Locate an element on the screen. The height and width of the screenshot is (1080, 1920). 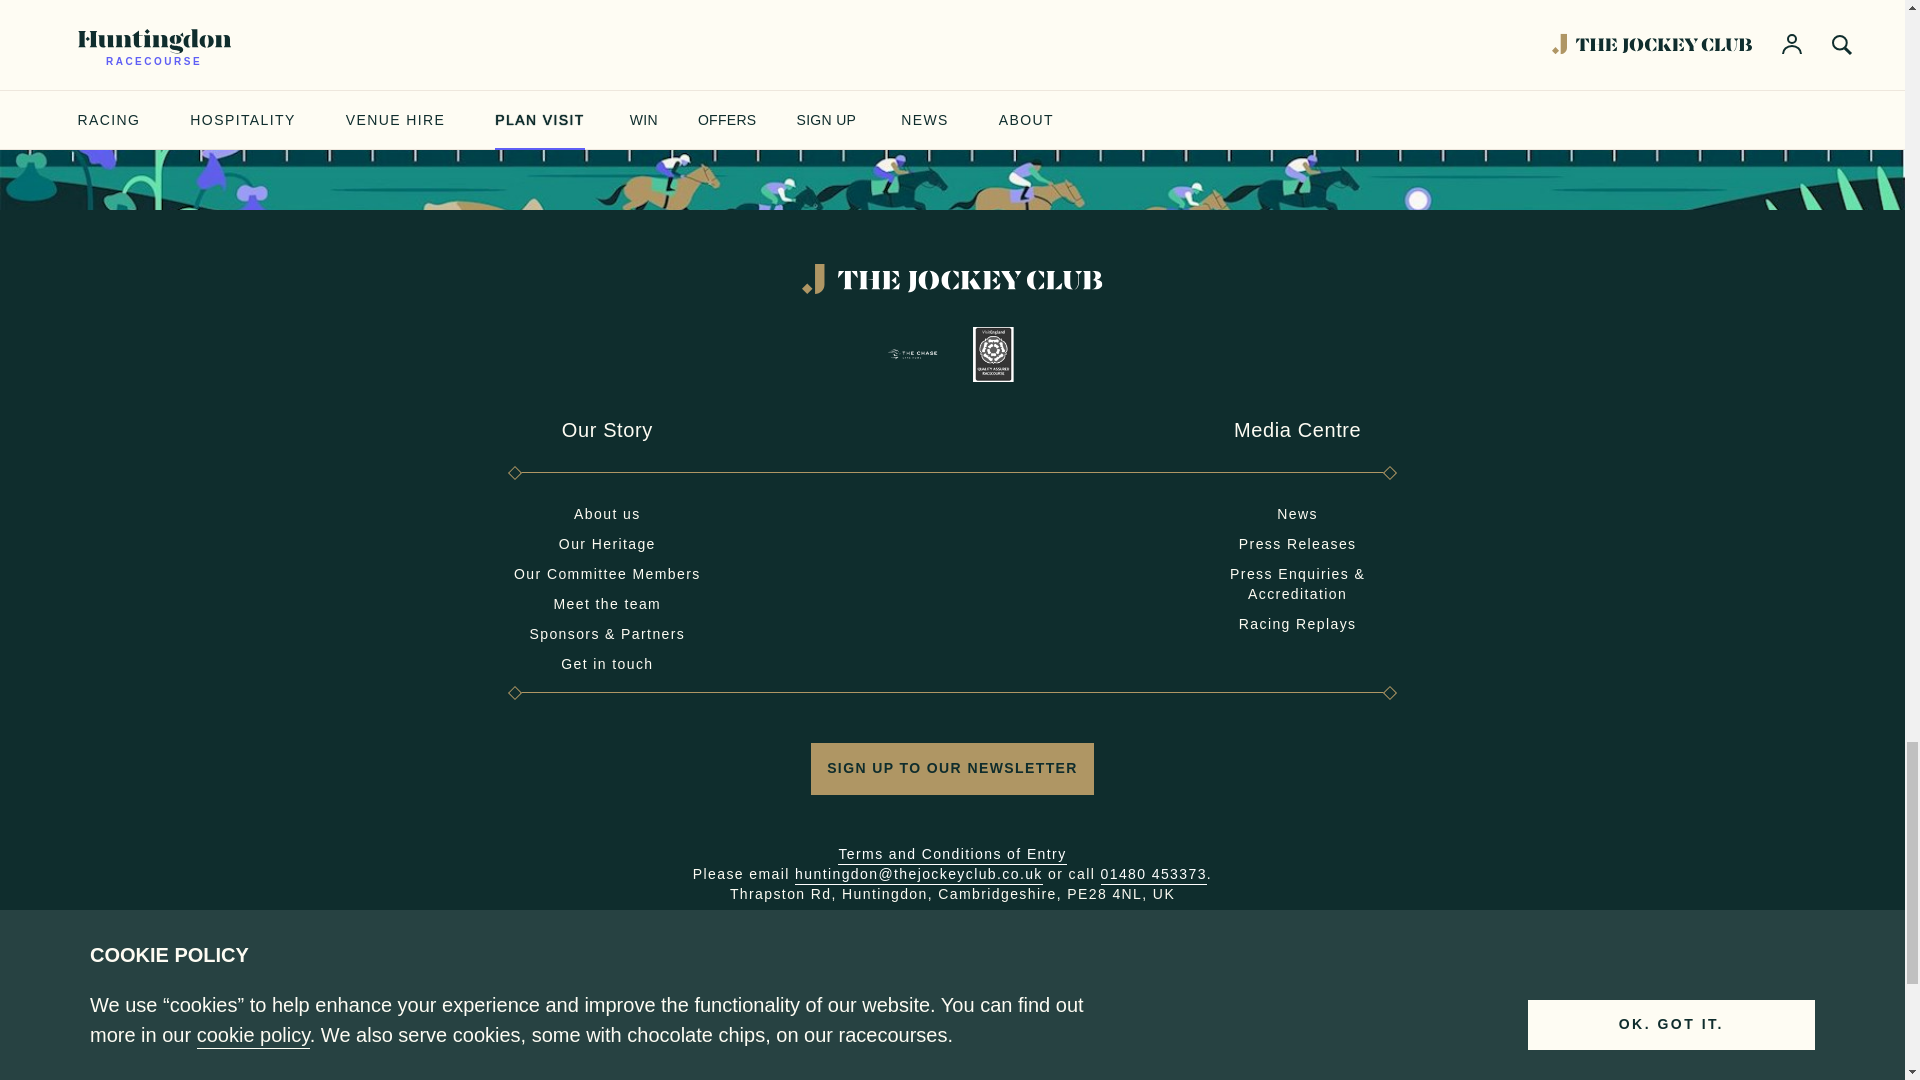
terms of entry is located at coordinates (951, 855).